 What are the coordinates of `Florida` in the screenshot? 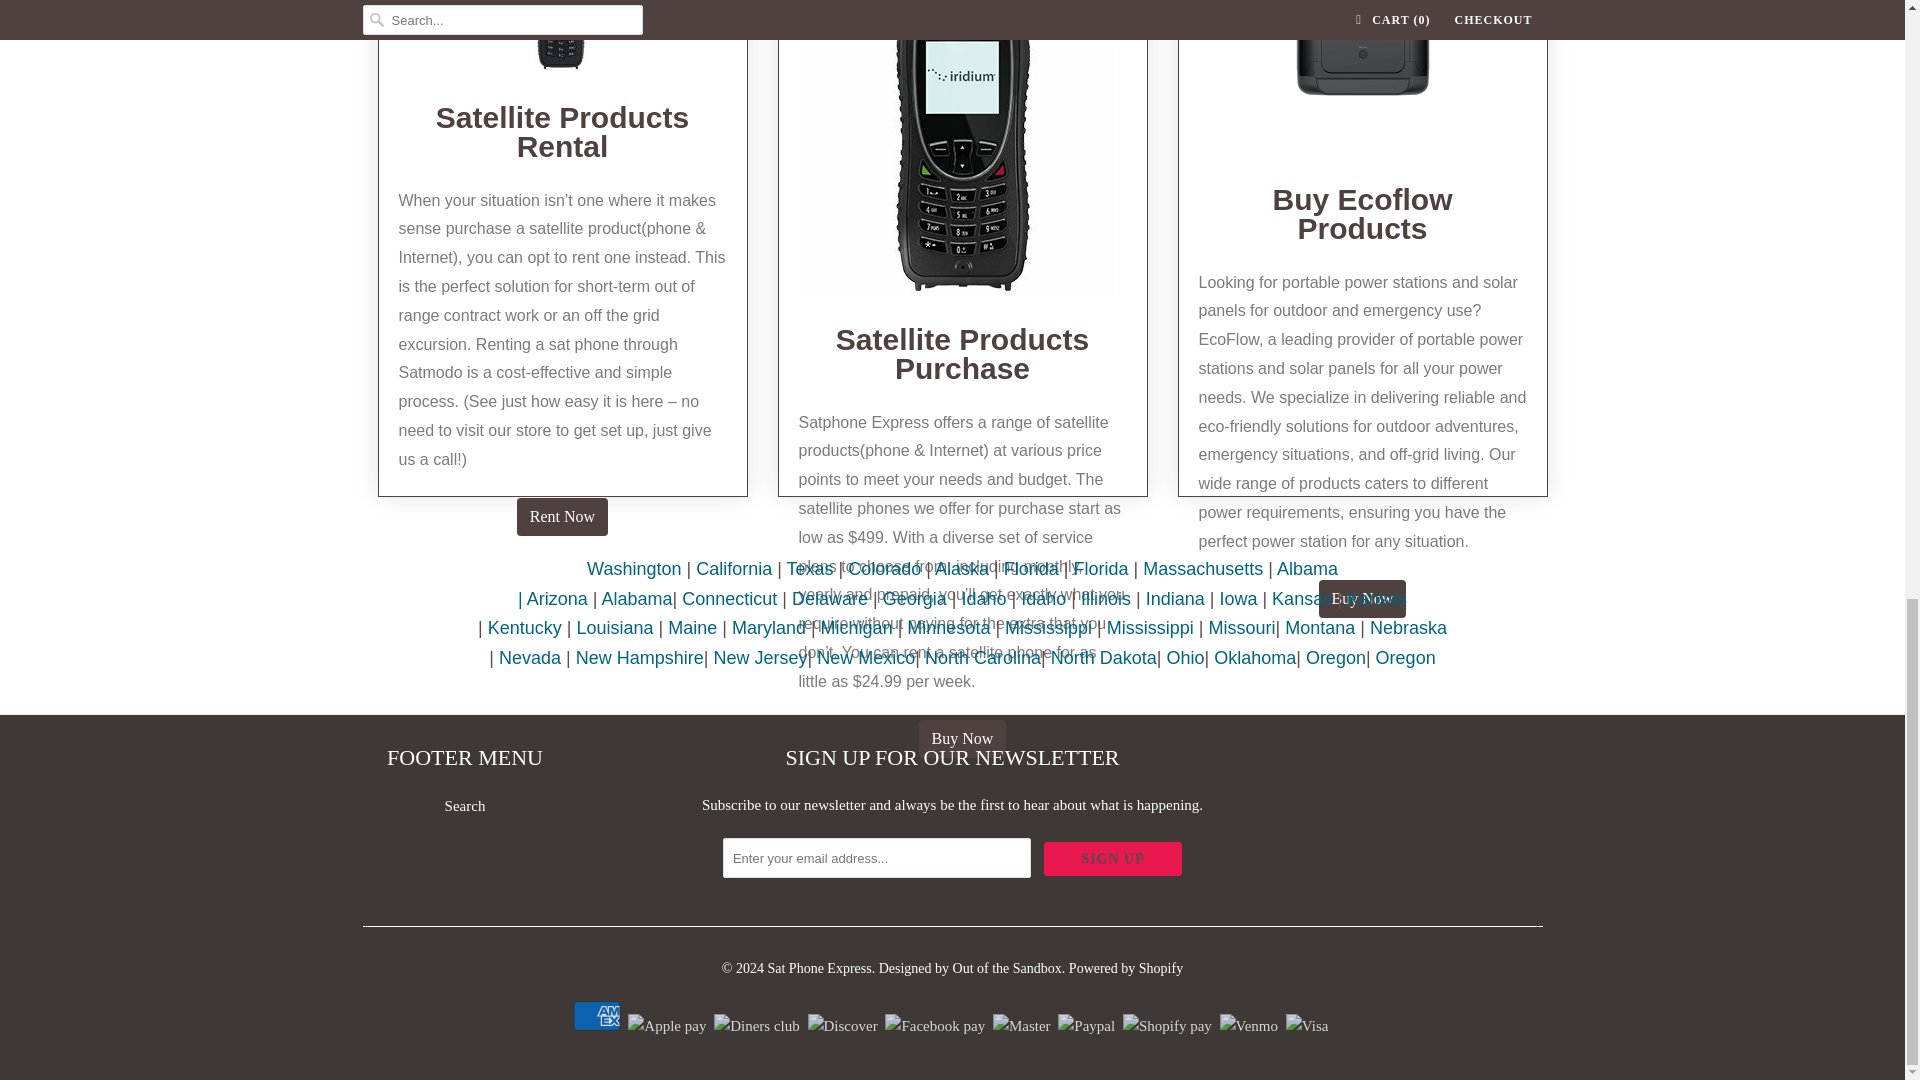 It's located at (1032, 568).